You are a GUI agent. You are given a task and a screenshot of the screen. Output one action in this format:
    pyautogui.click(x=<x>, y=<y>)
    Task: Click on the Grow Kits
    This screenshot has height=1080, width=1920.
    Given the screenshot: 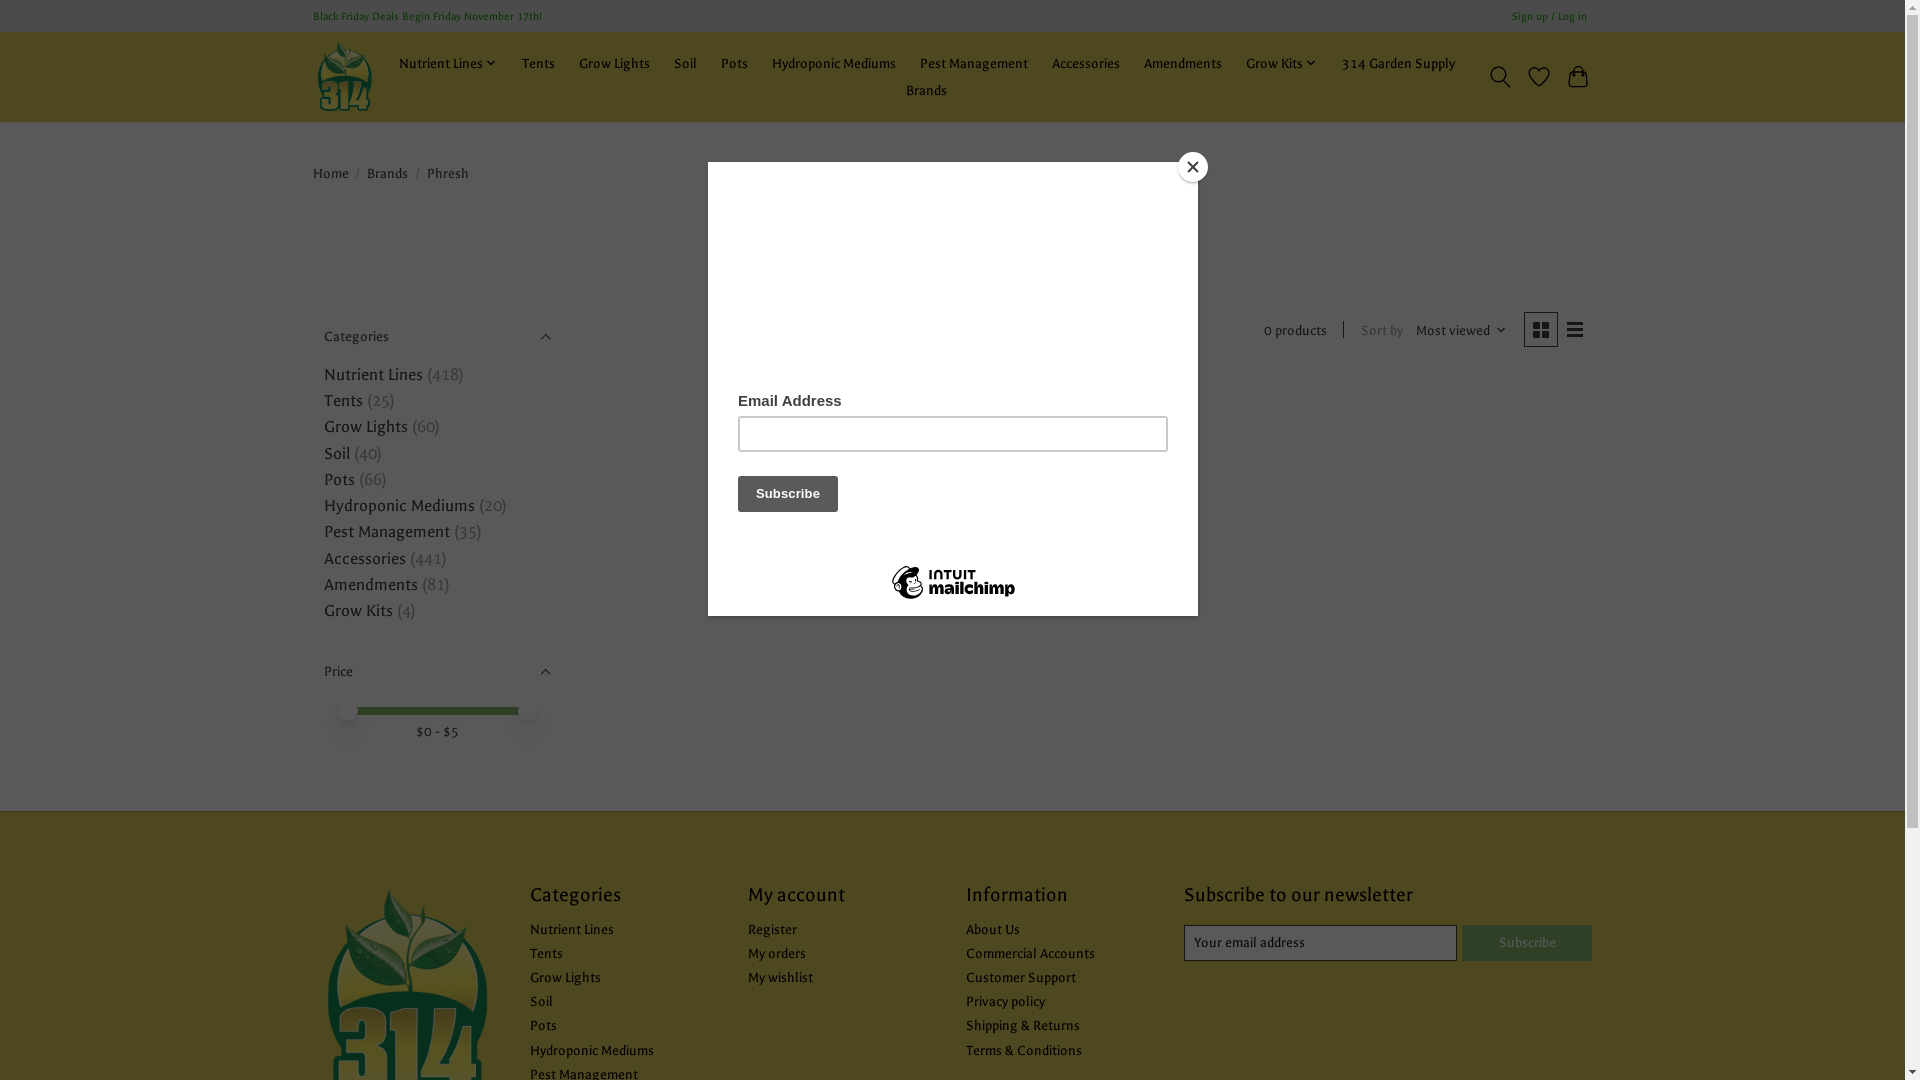 What is the action you would take?
    pyautogui.click(x=358, y=611)
    